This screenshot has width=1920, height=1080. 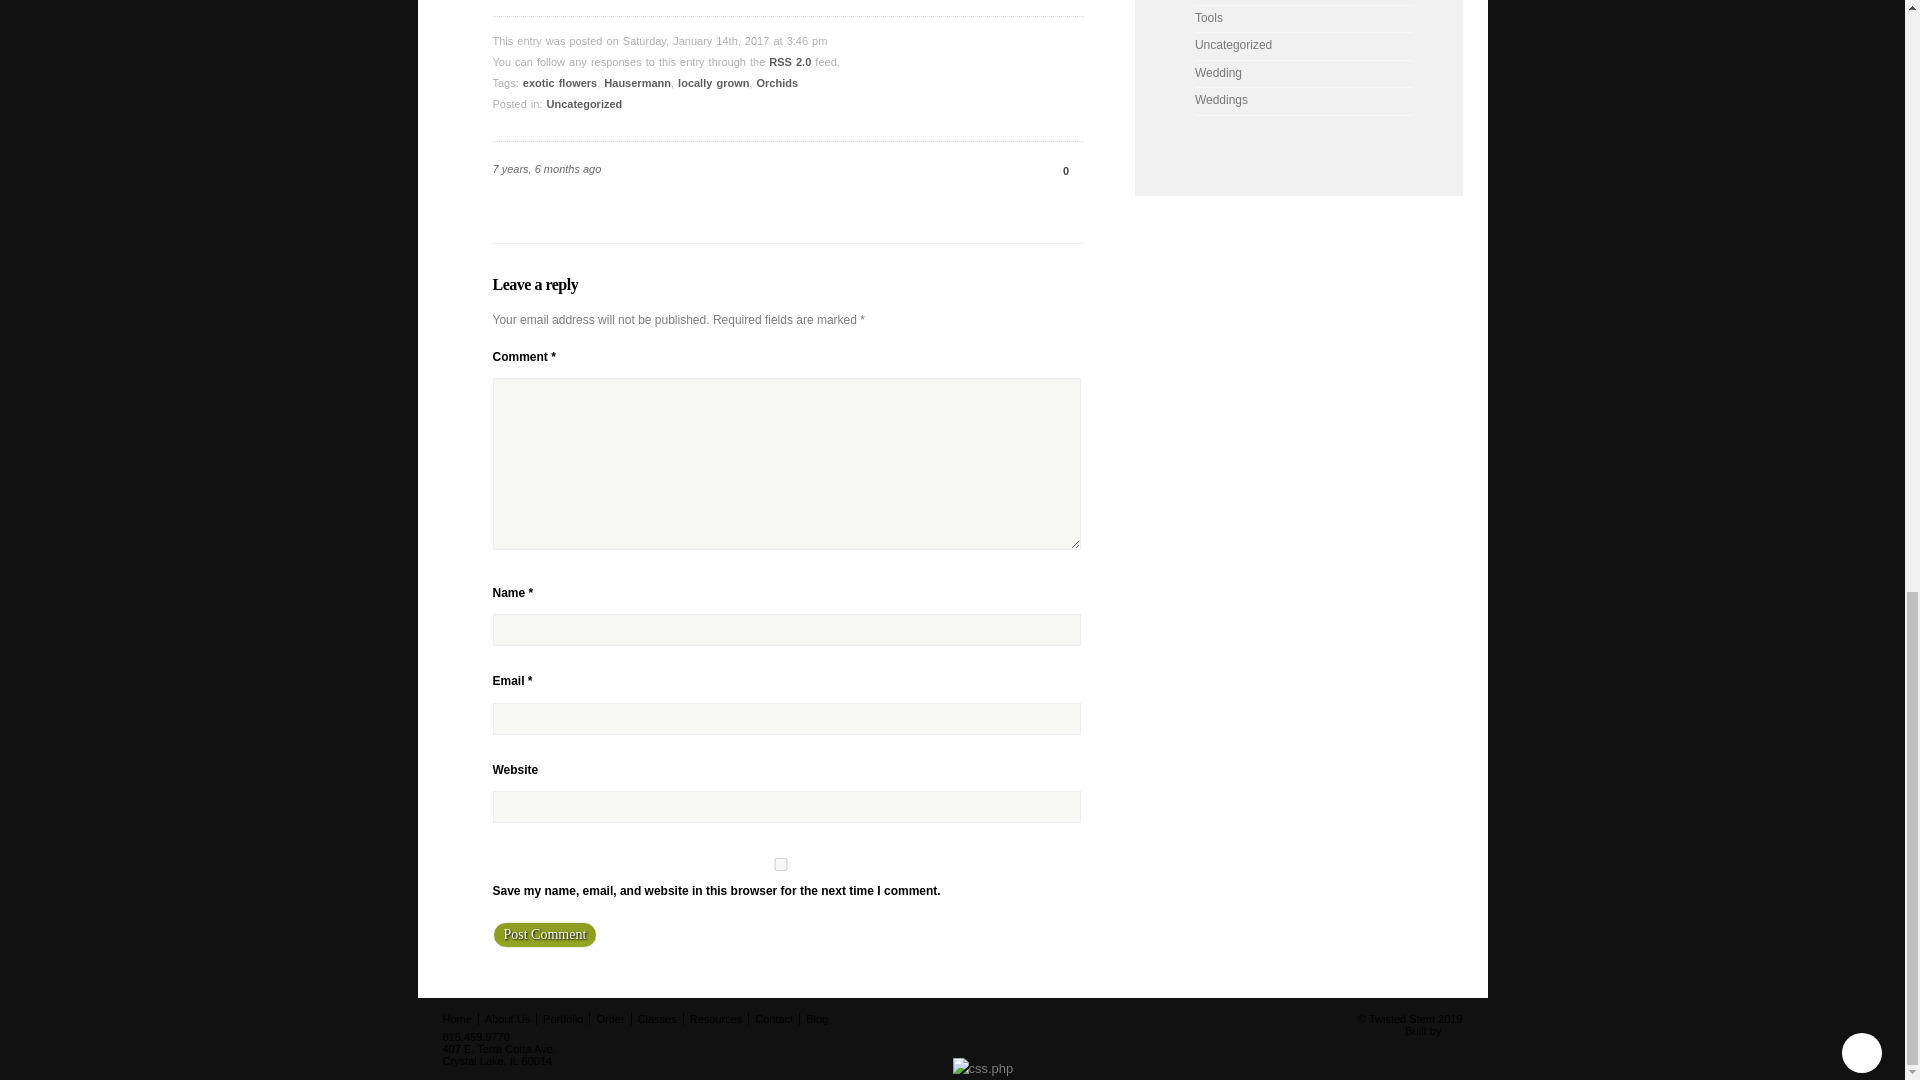 What do you see at coordinates (712, 82) in the screenshot?
I see `locally grown` at bounding box center [712, 82].